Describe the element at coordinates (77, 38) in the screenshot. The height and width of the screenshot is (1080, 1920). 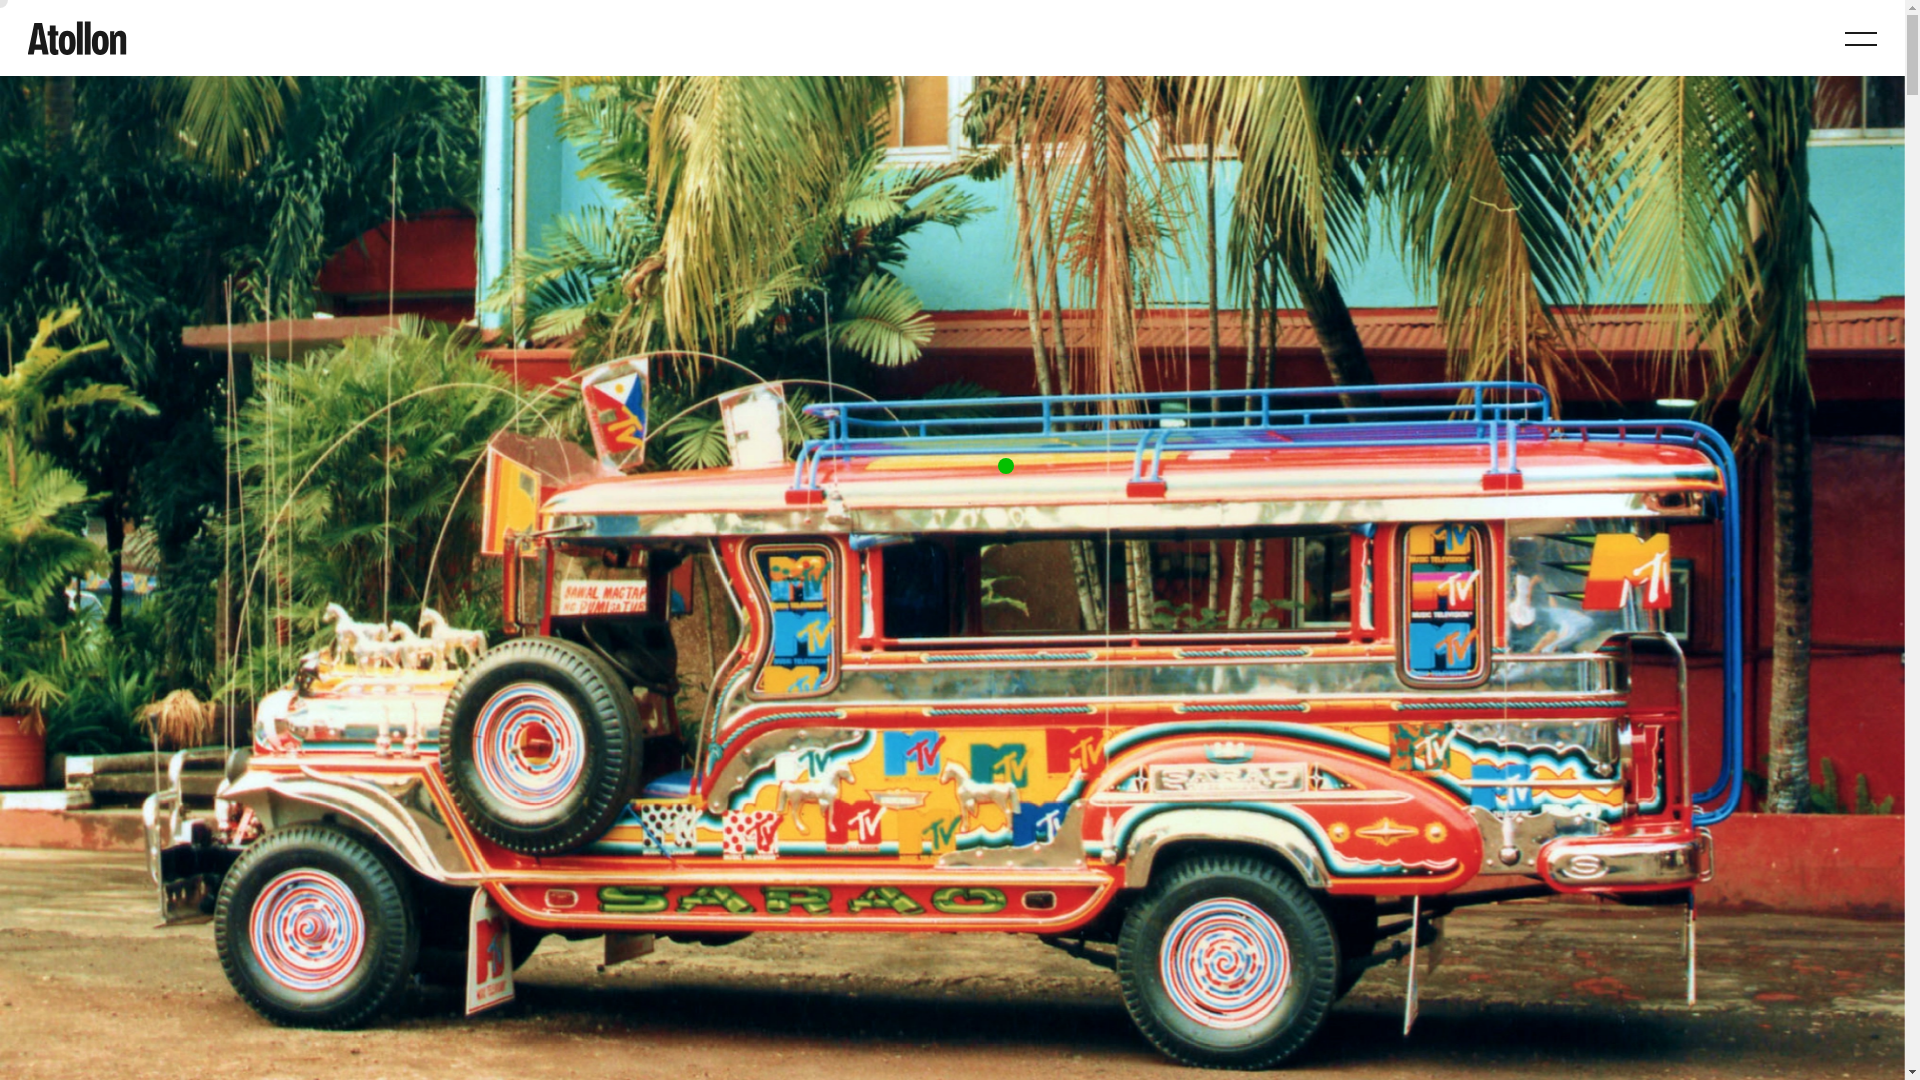
I see `Atollon` at that location.